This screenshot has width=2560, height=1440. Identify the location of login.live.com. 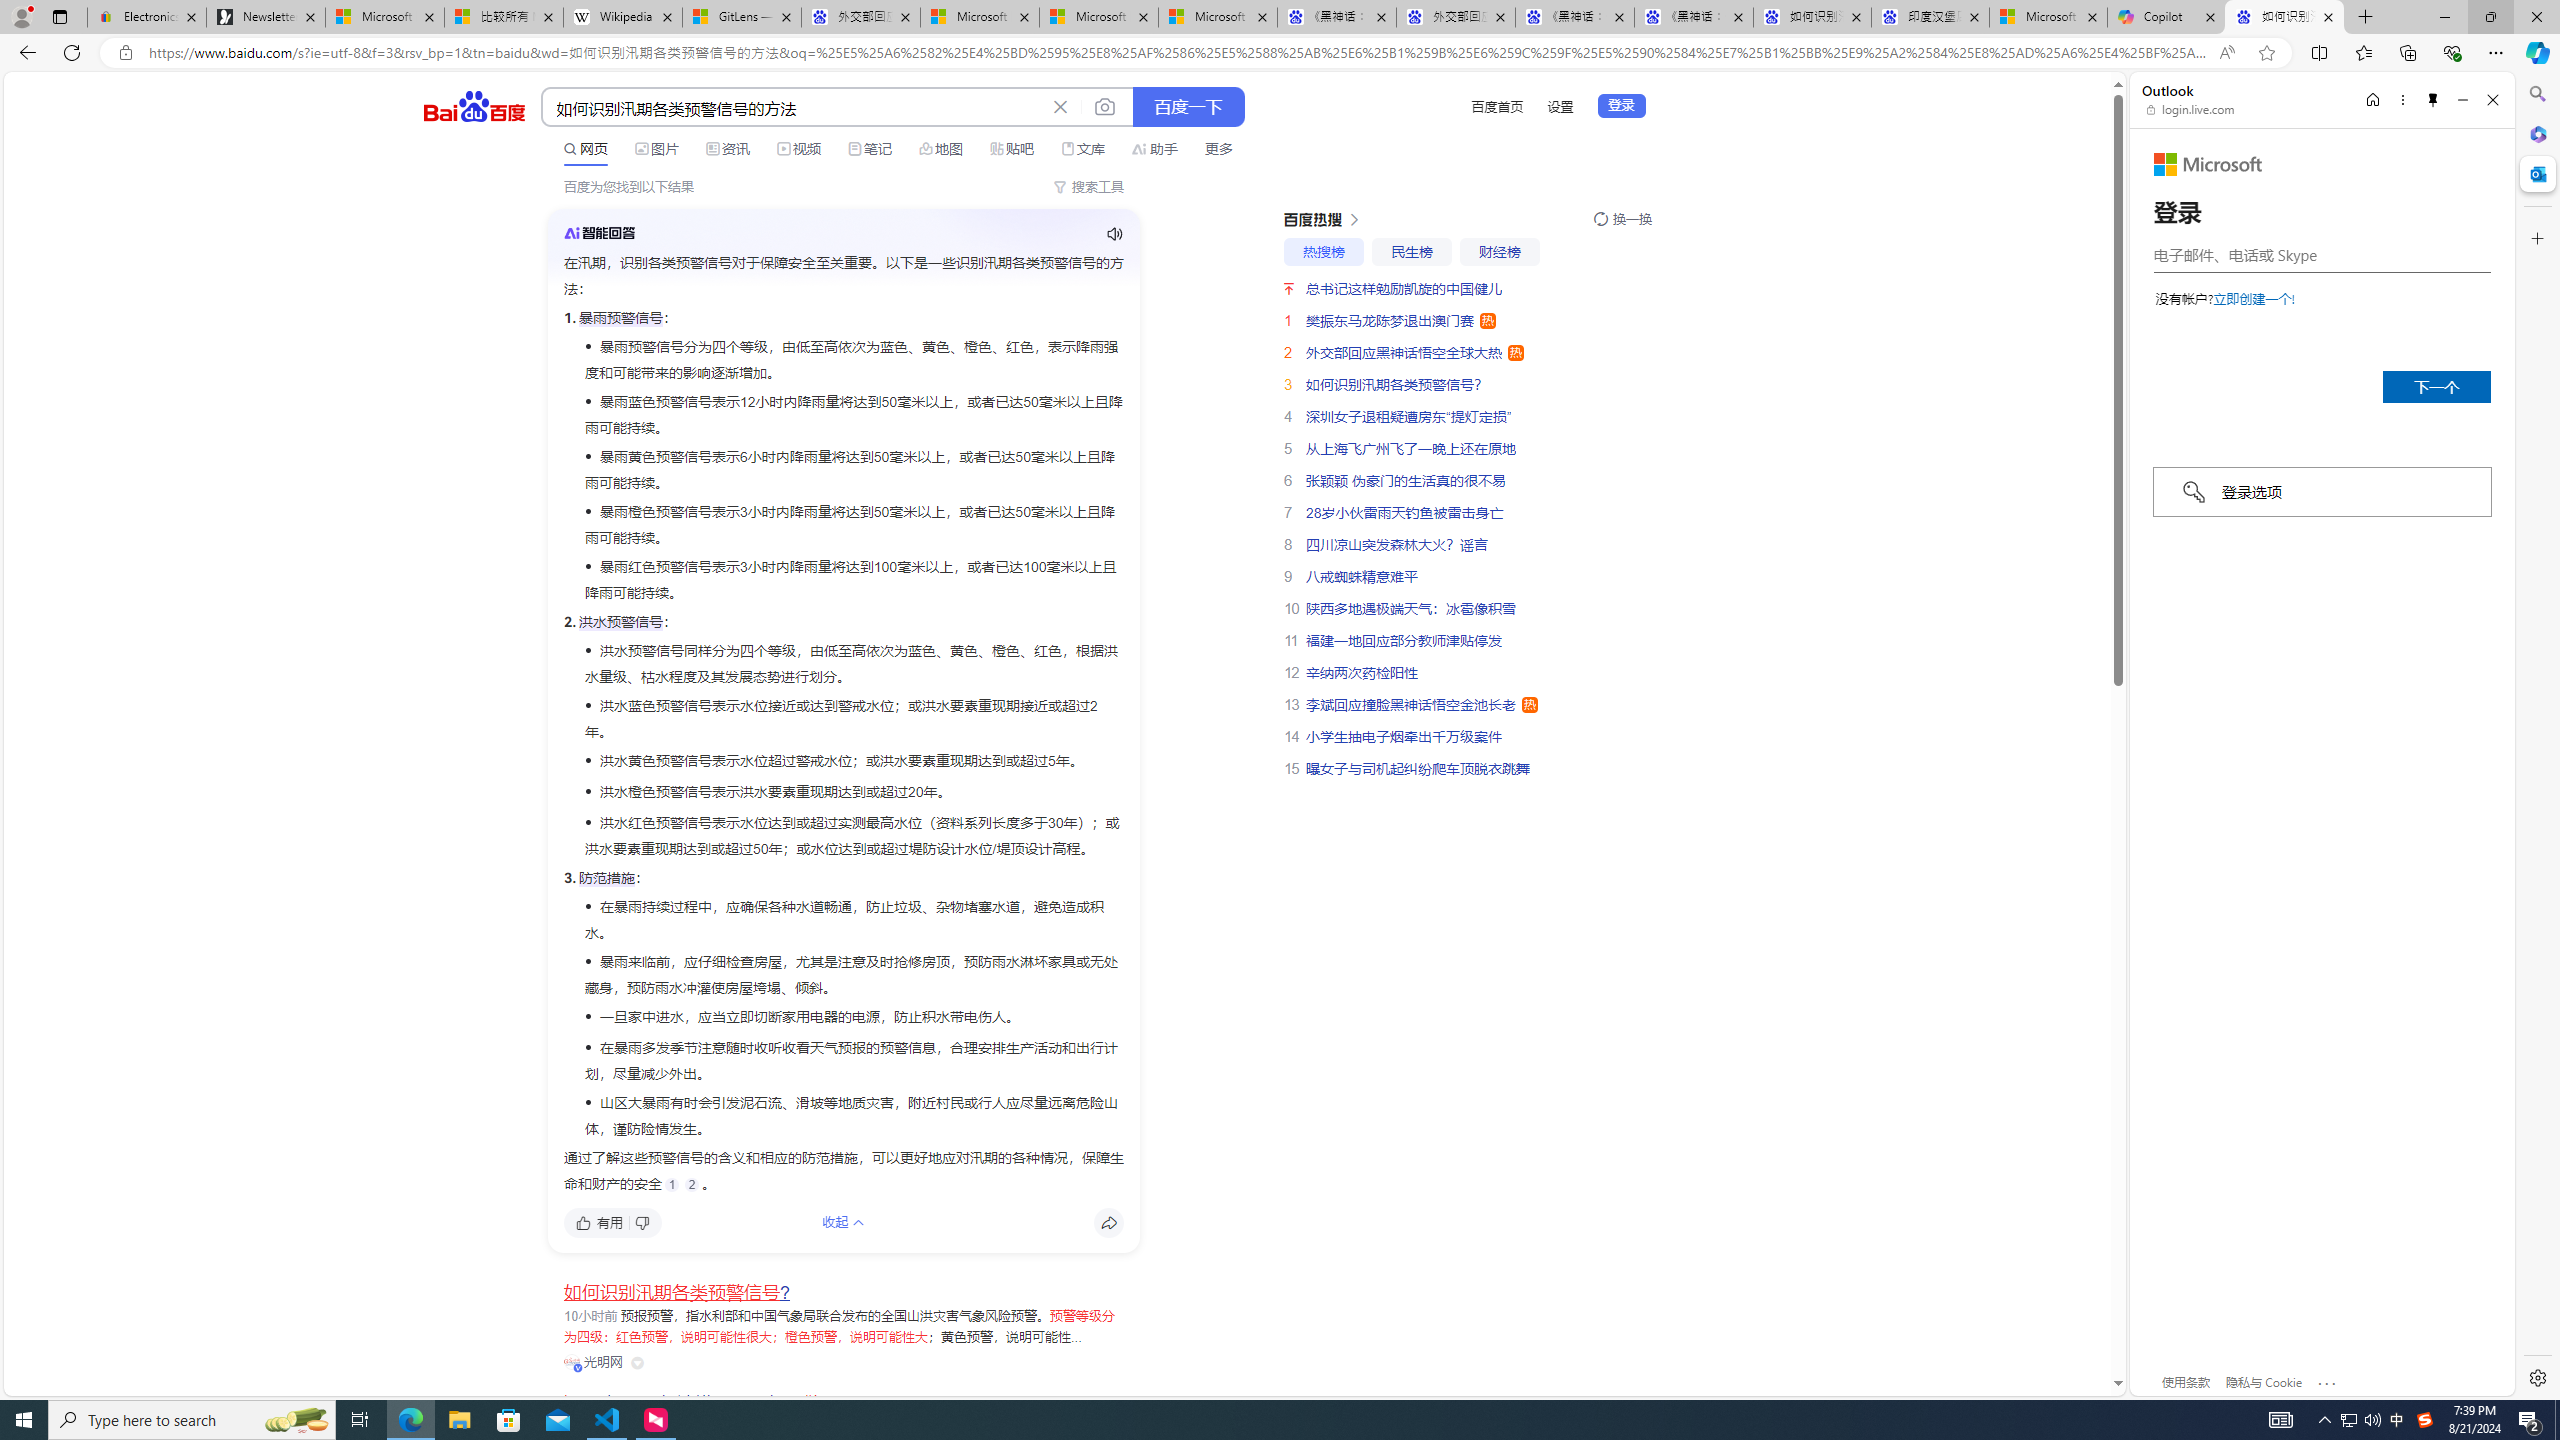
(2191, 109).